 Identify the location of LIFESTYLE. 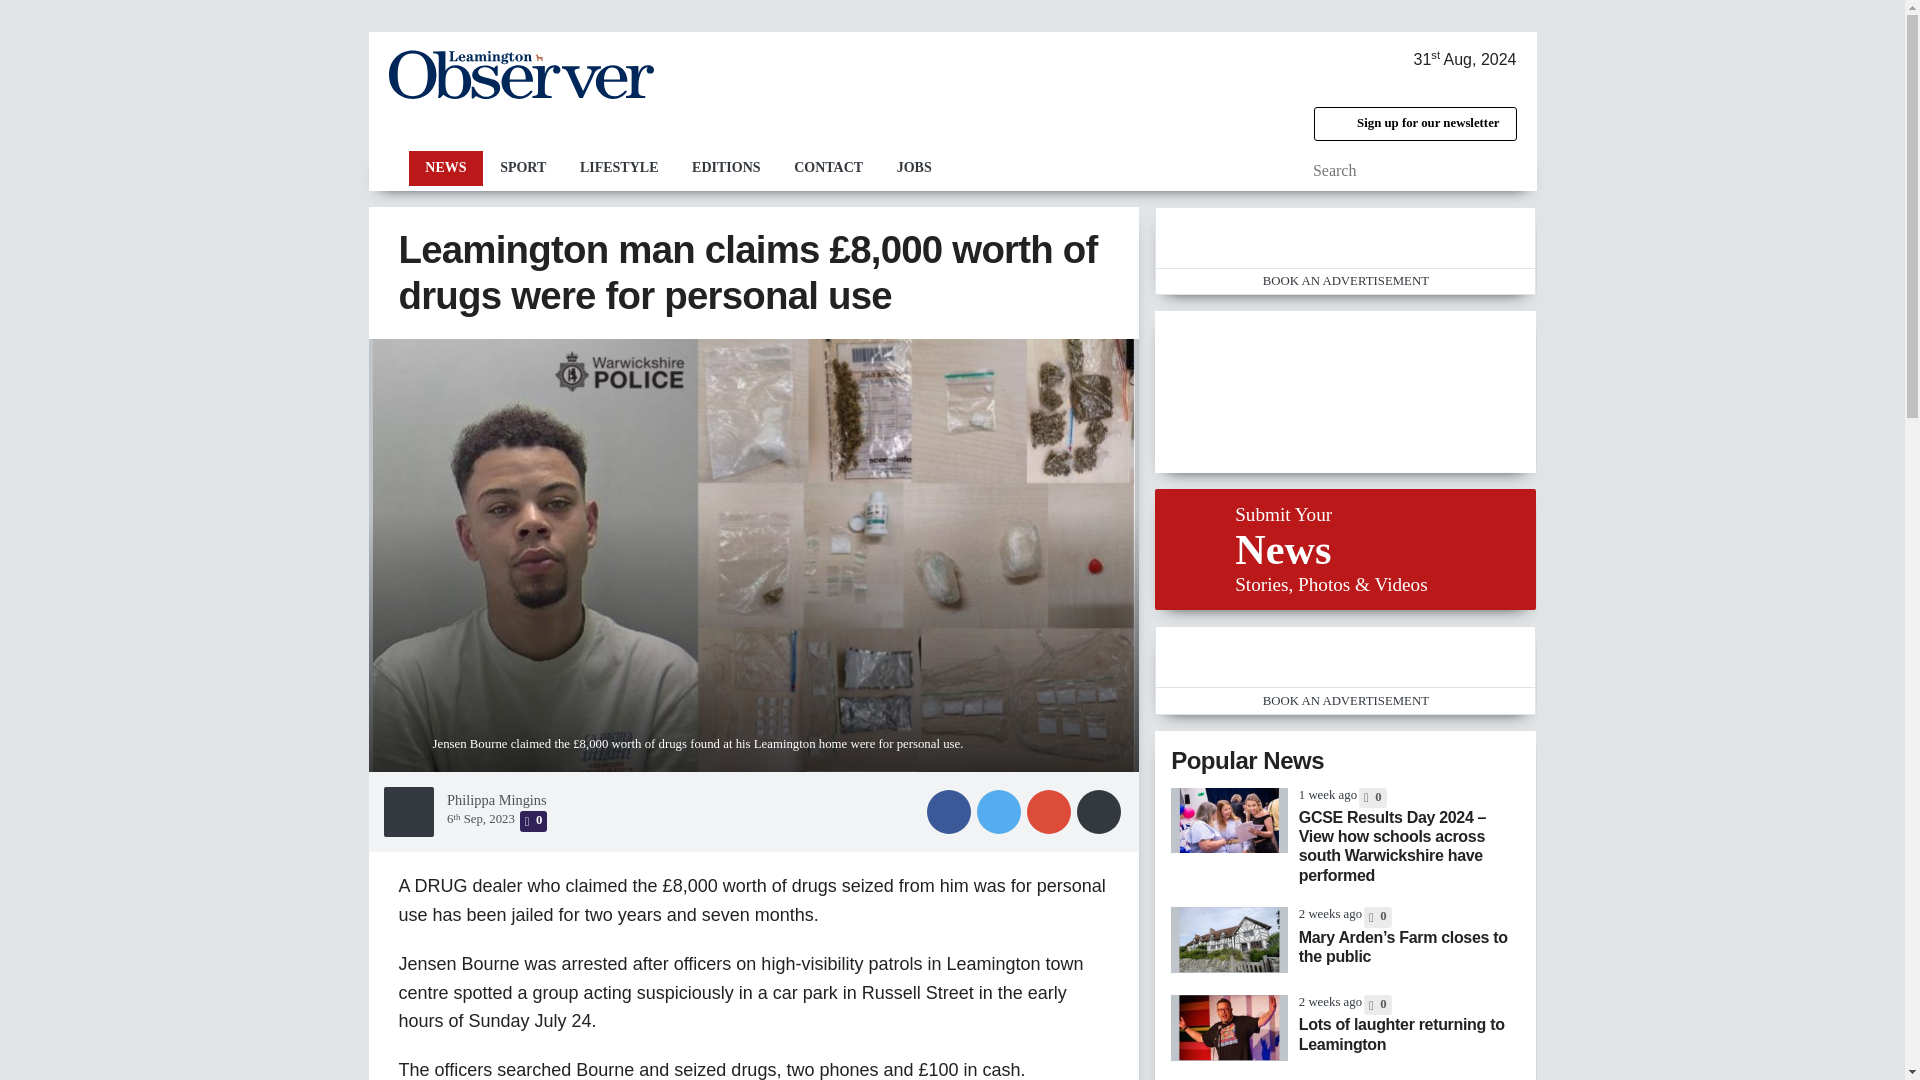
(618, 168).